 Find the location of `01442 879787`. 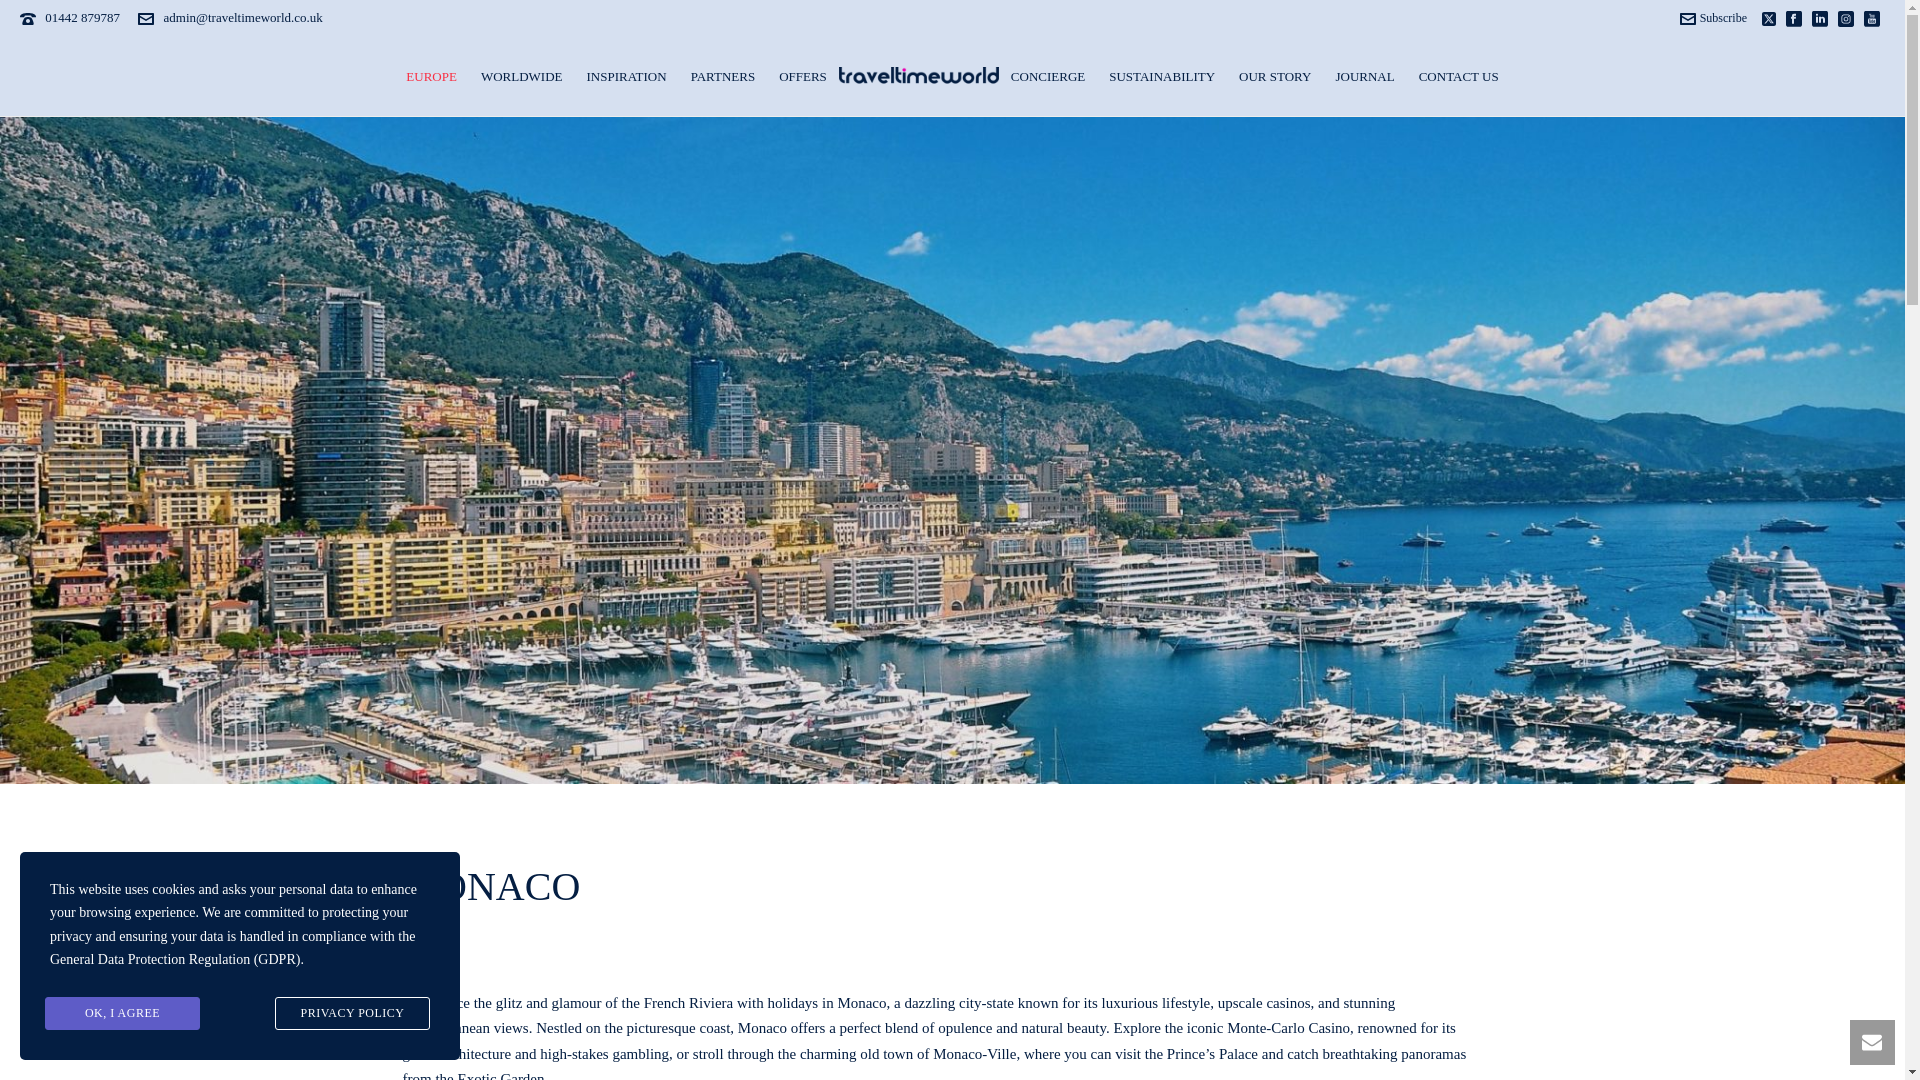

01442 879787 is located at coordinates (82, 16).